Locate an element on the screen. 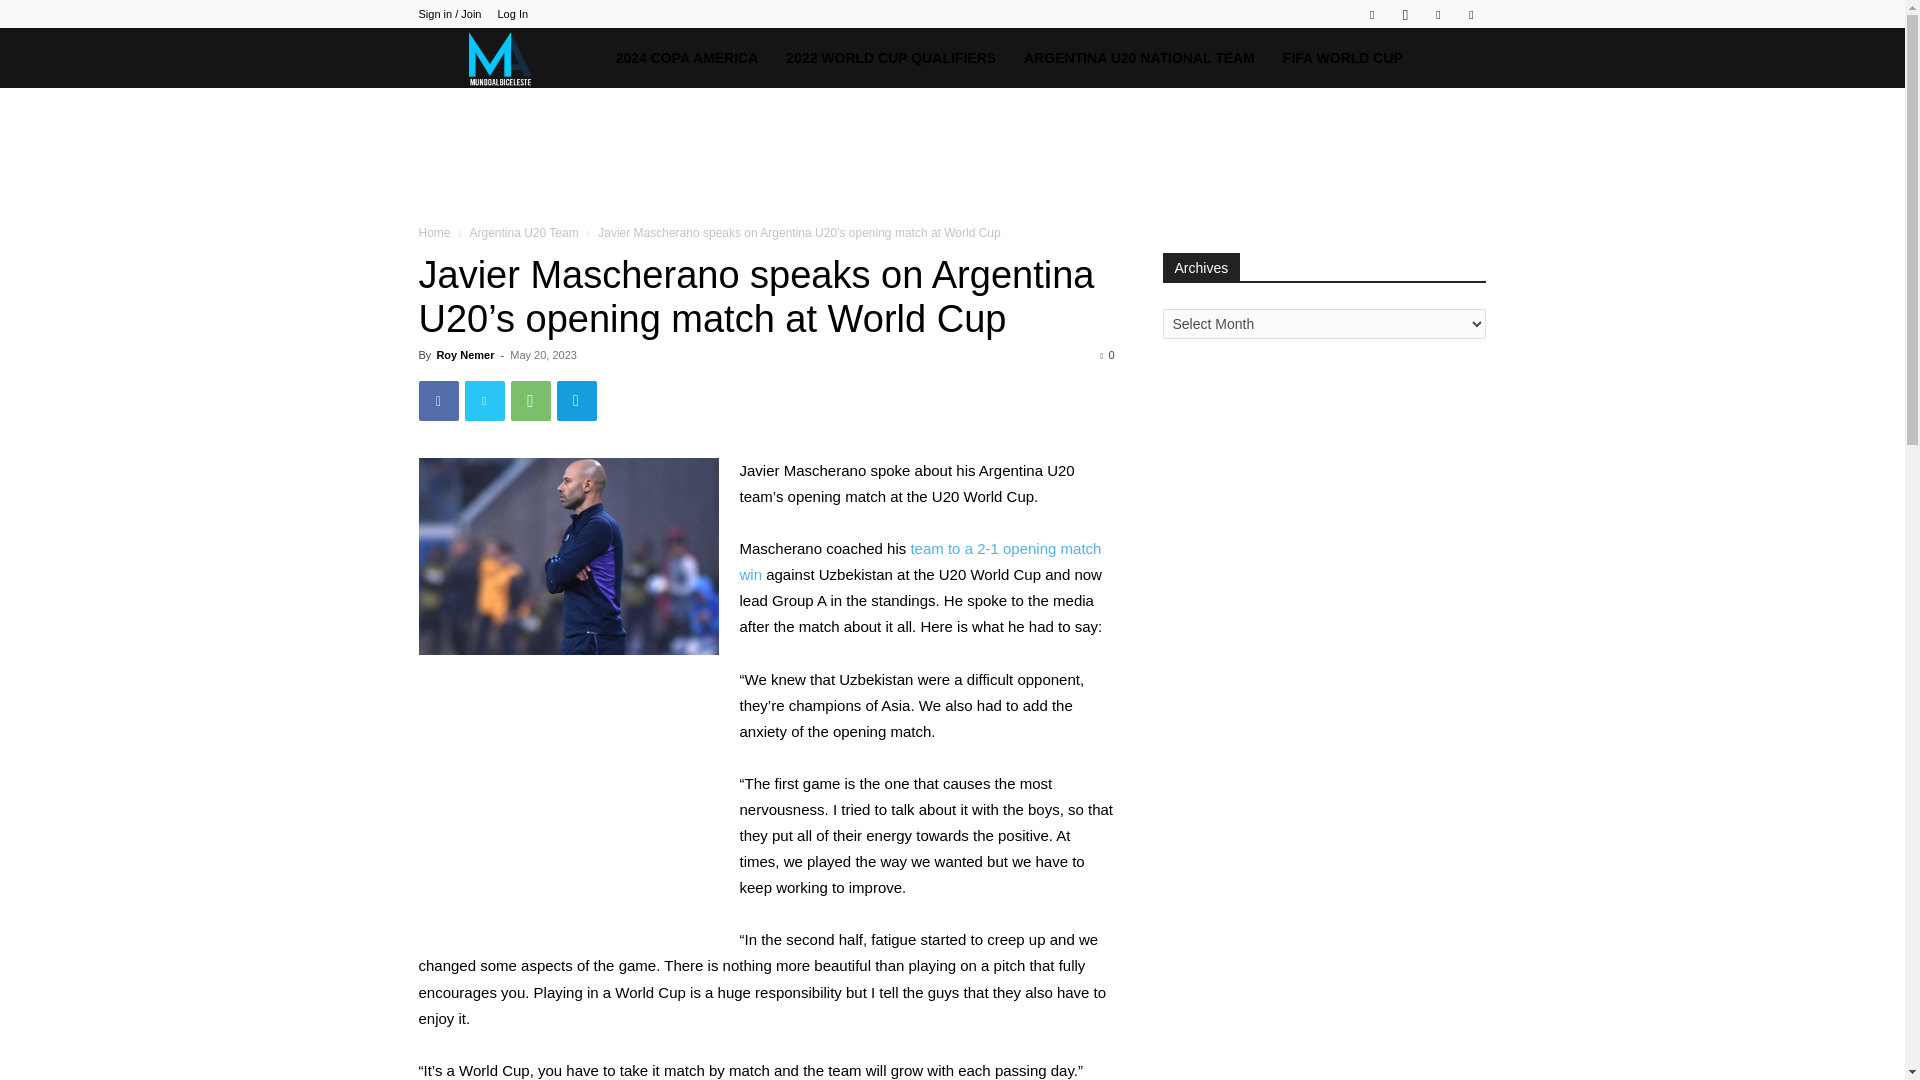  Home is located at coordinates (434, 232).